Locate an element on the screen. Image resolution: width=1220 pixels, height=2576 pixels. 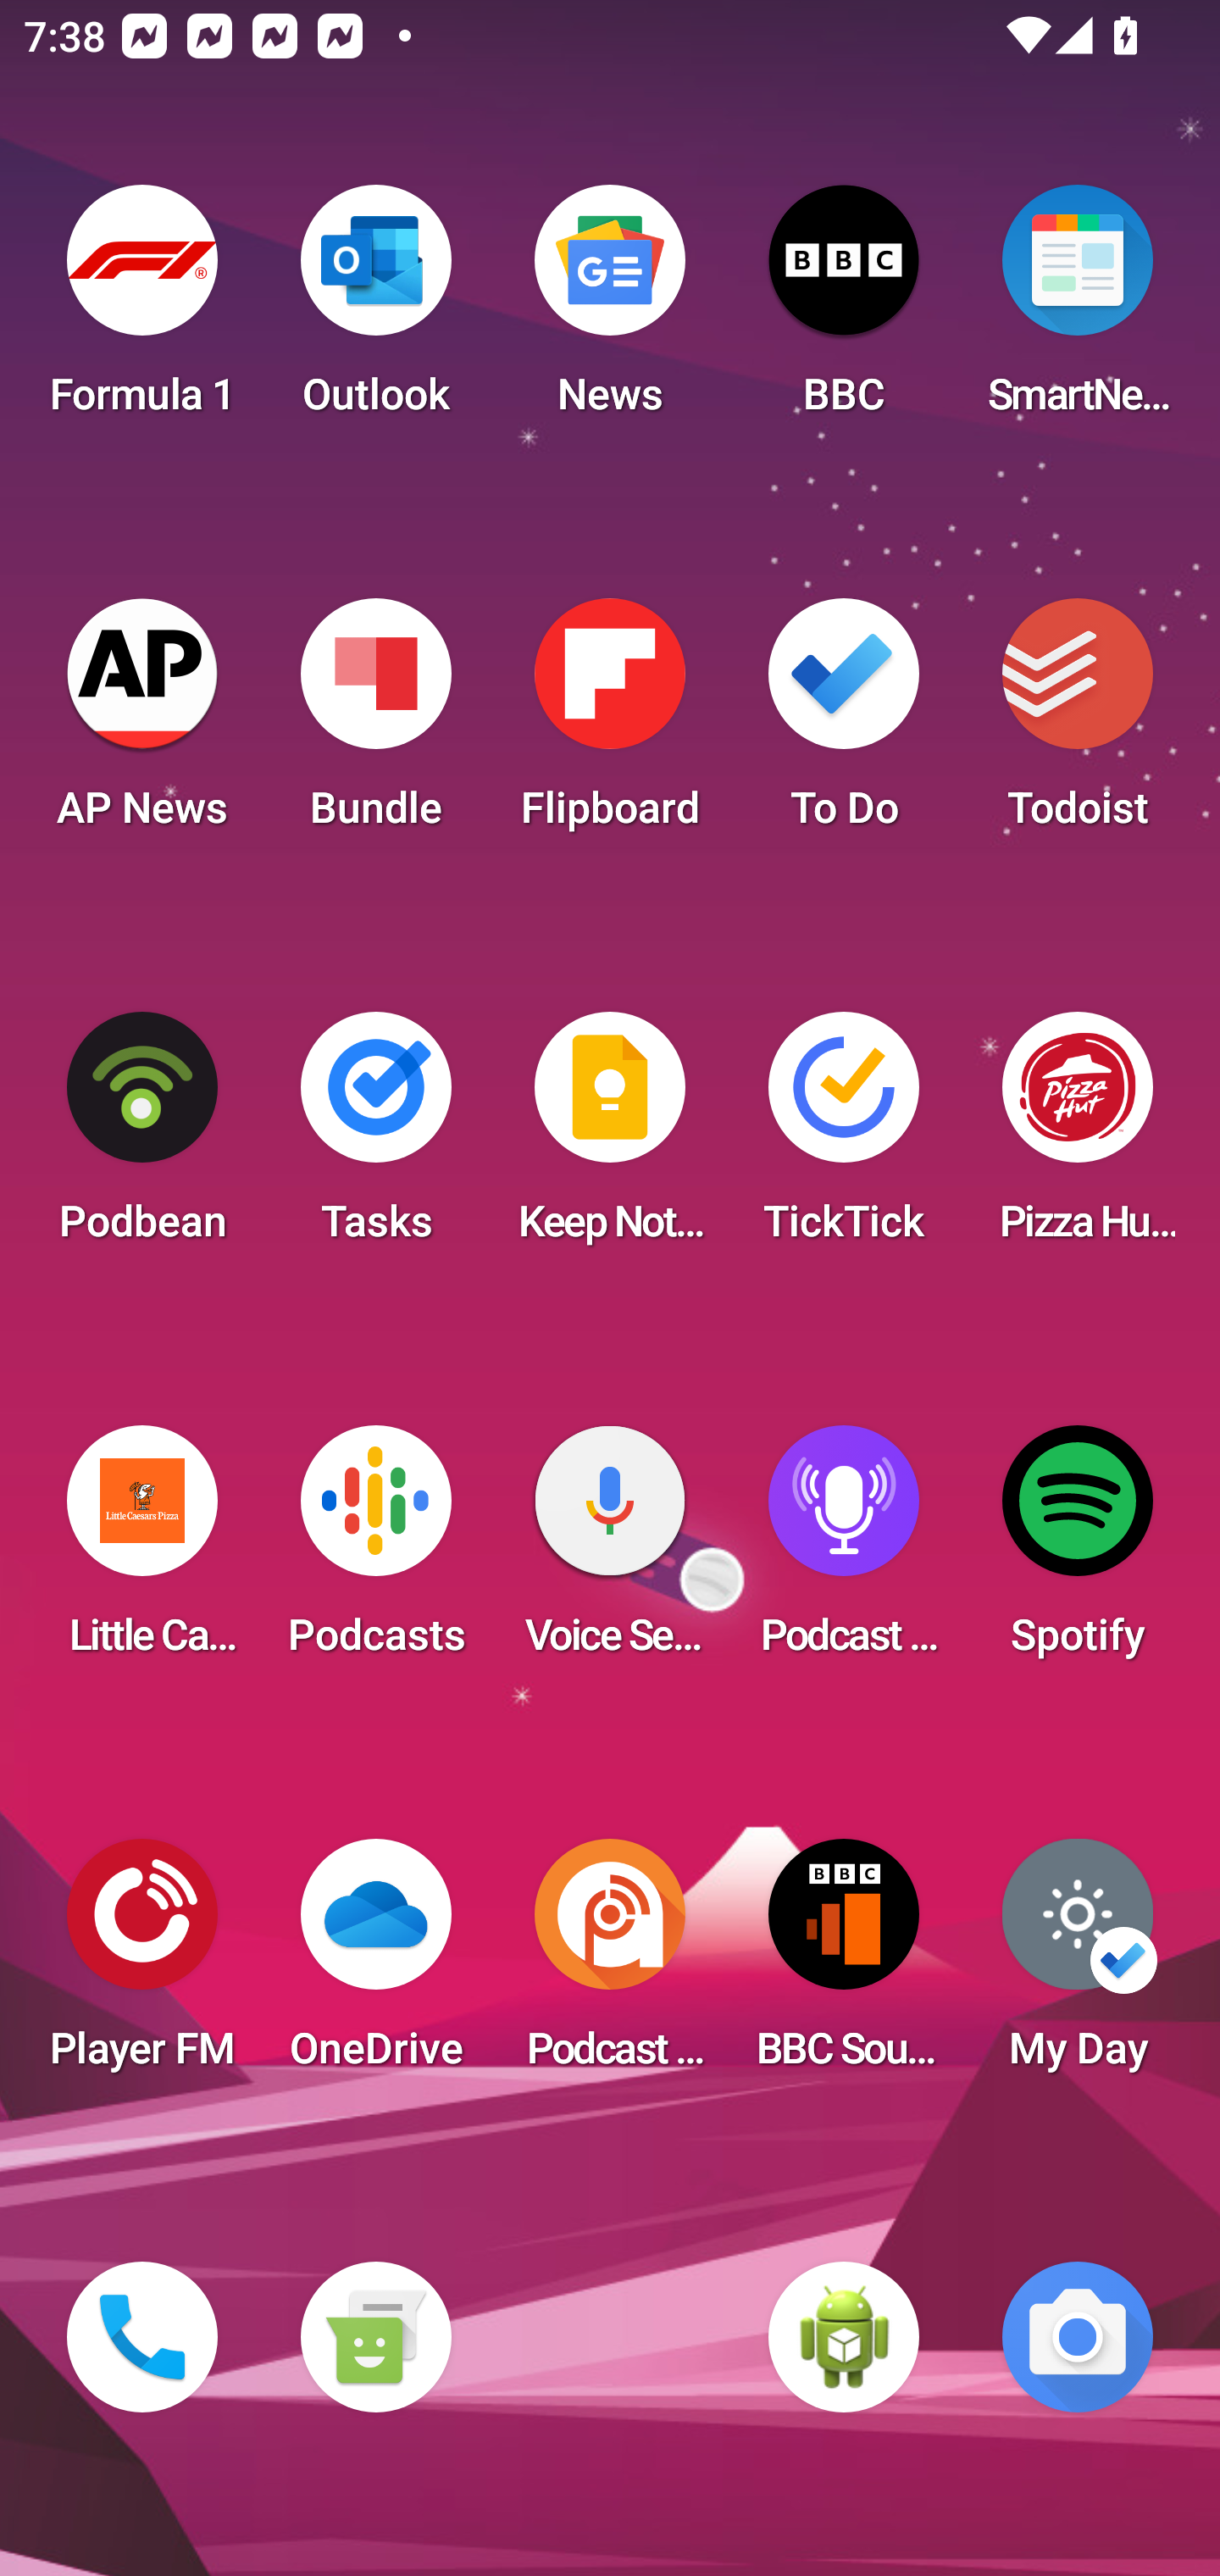
Spotify is located at coordinates (1078, 1551).